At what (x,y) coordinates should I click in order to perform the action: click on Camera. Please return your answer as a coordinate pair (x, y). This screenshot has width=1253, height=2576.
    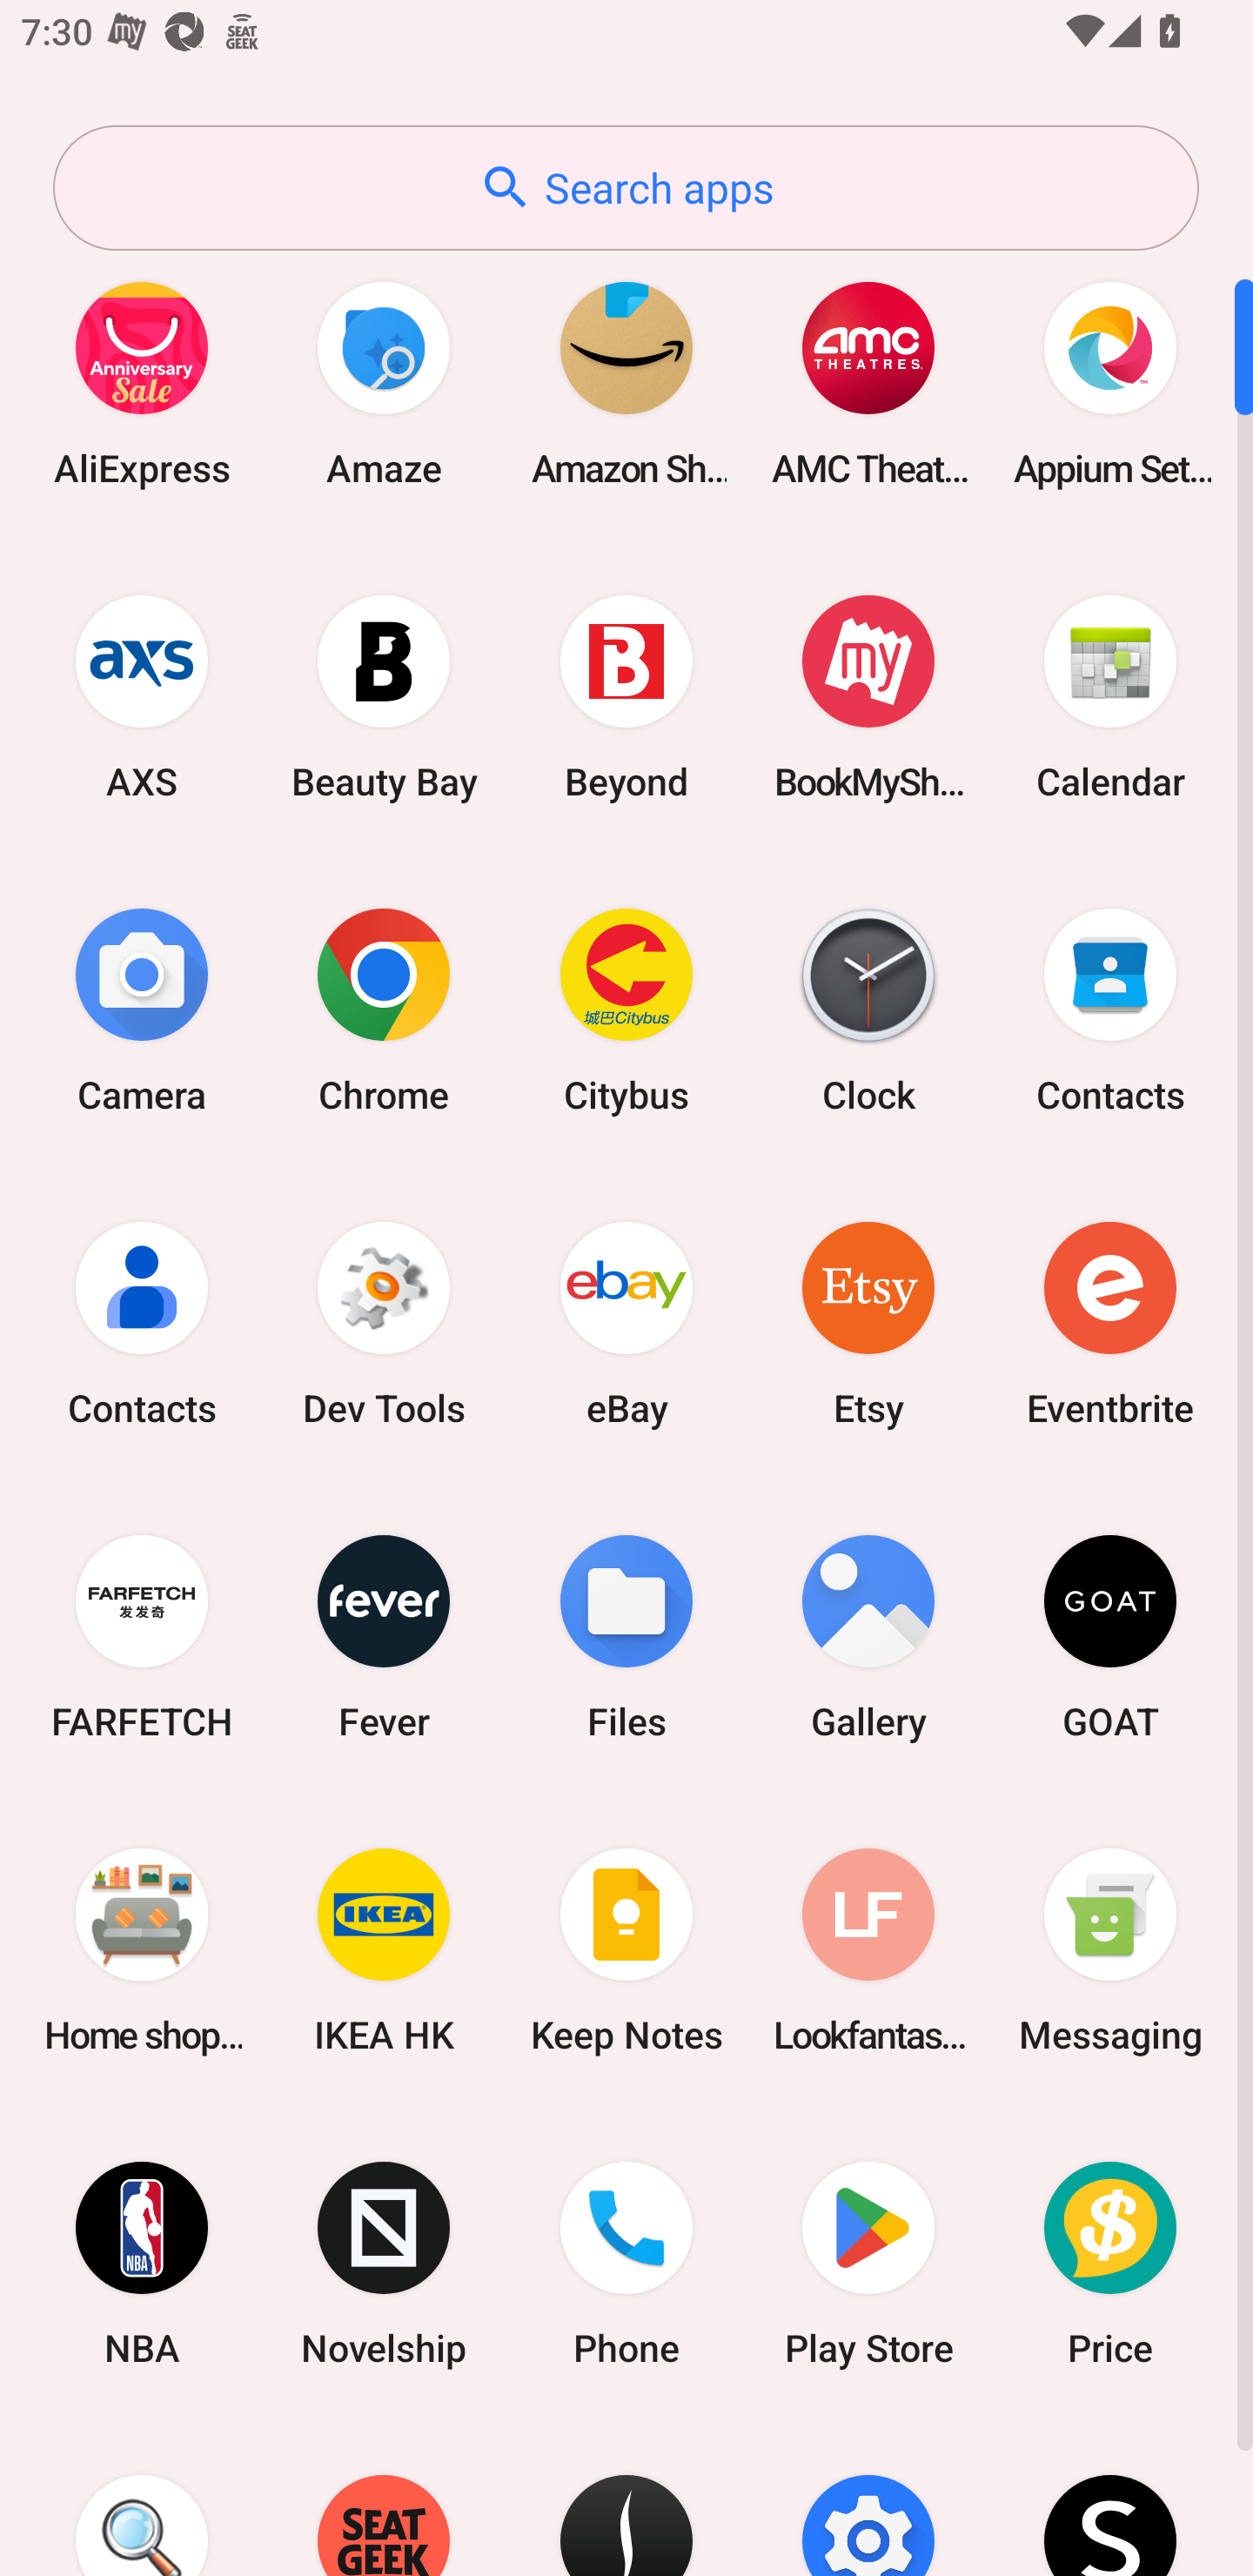
    Looking at the image, I should click on (142, 1010).